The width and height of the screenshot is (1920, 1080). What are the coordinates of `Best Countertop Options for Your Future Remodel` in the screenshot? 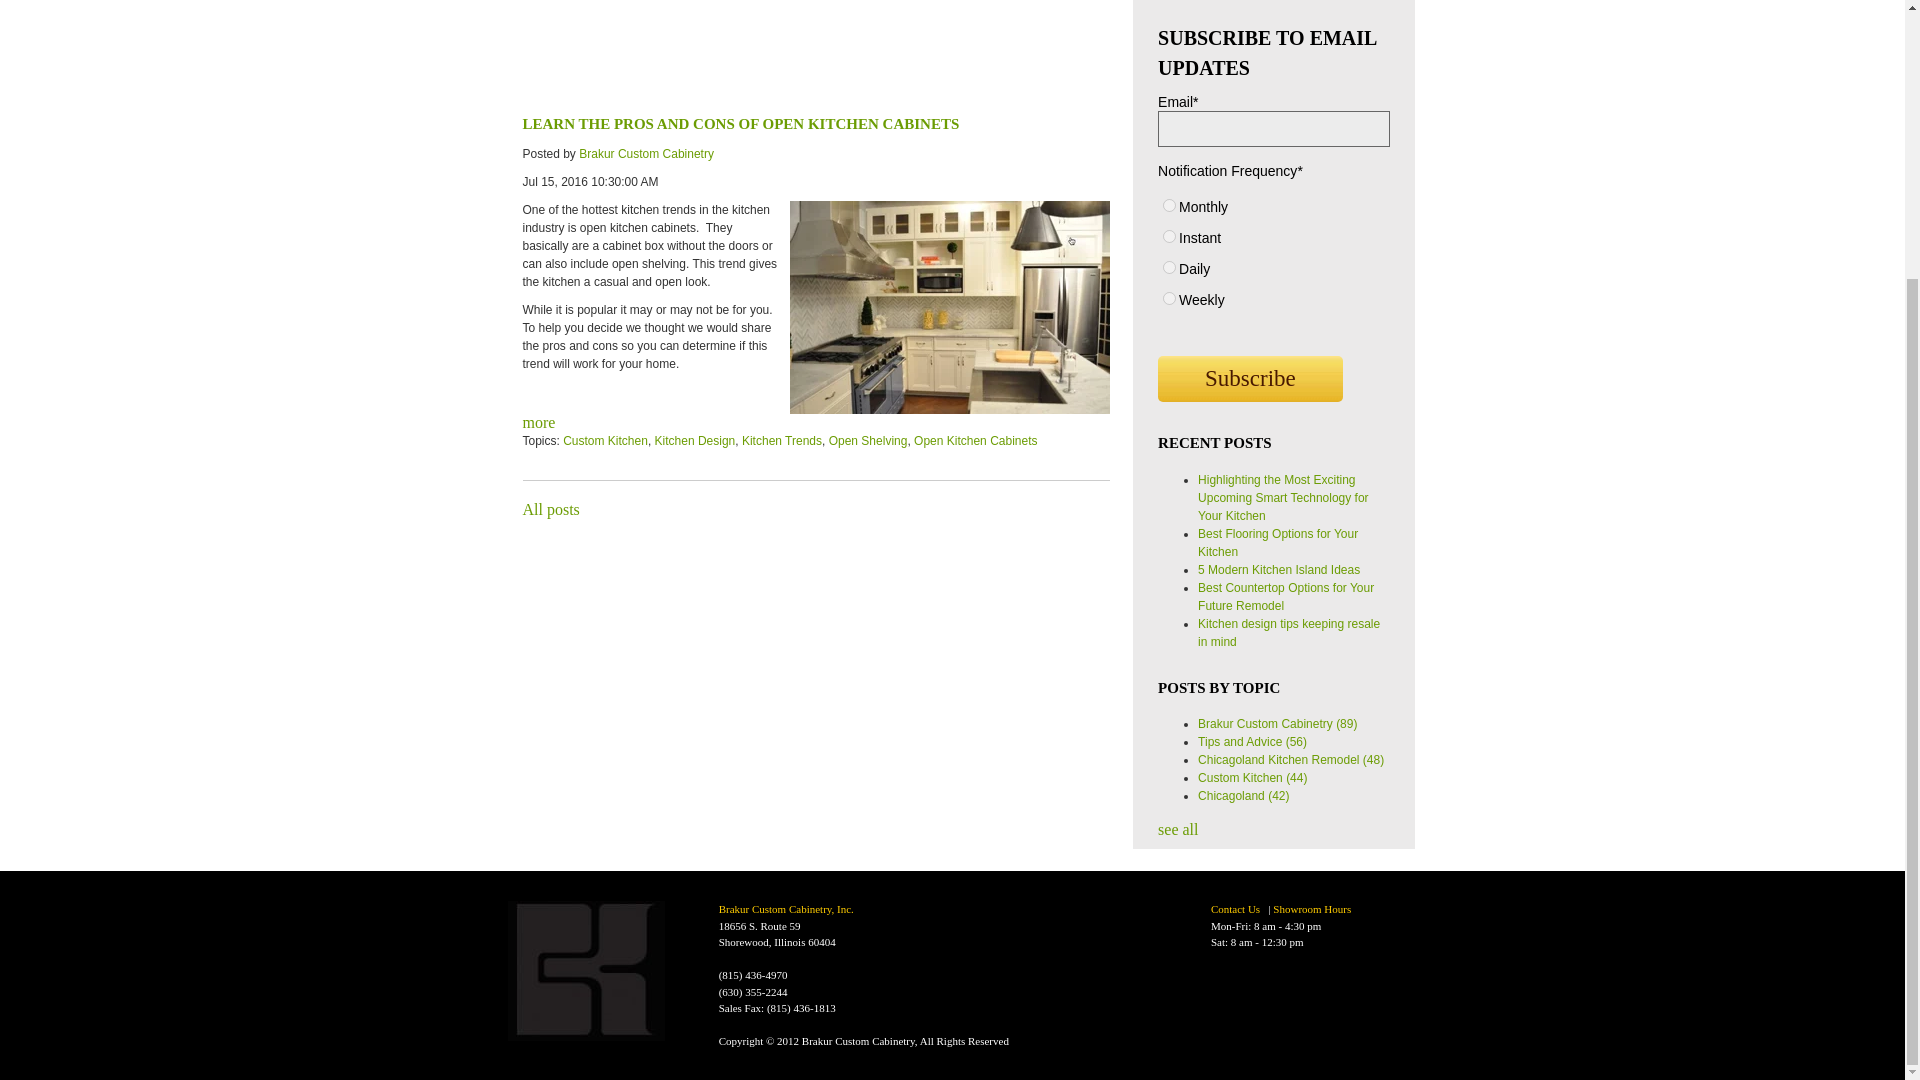 It's located at (1286, 597).